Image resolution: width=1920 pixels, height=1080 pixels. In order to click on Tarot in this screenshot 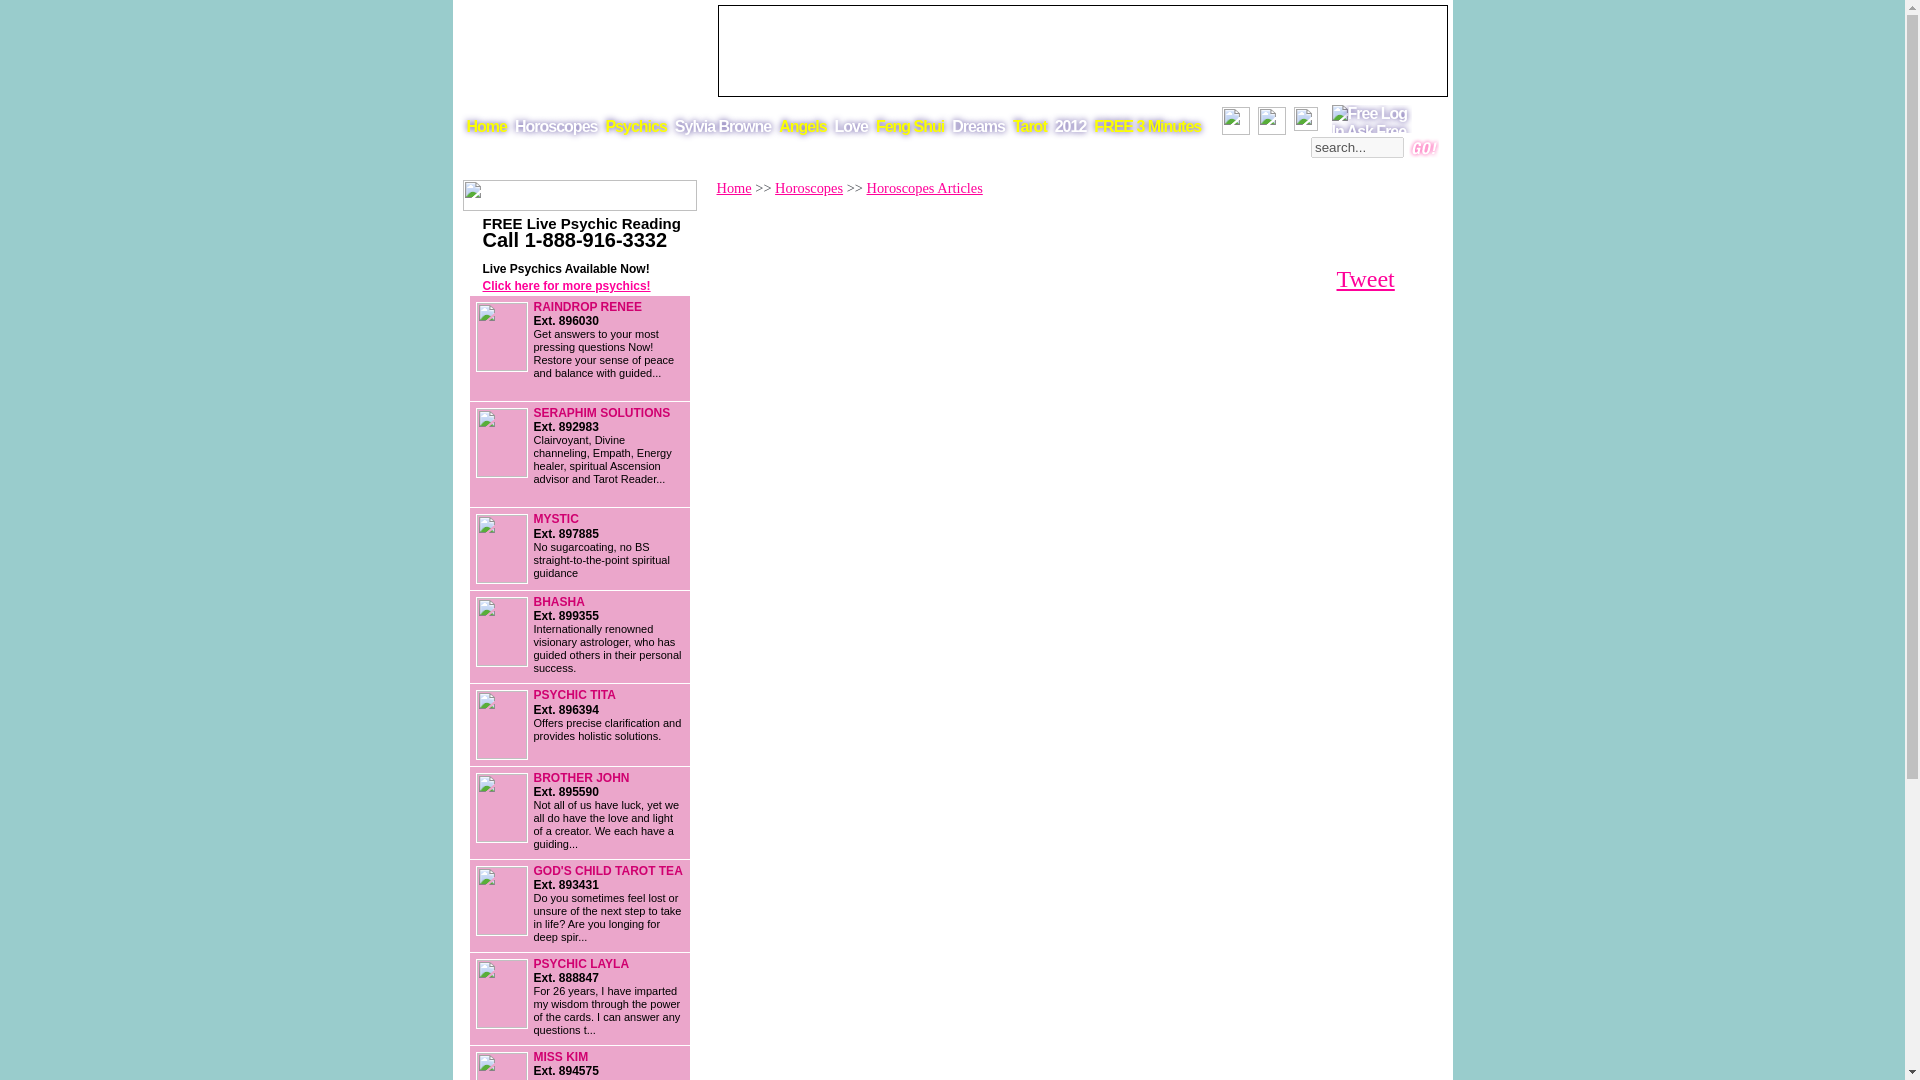, I will do `click(1030, 131)`.